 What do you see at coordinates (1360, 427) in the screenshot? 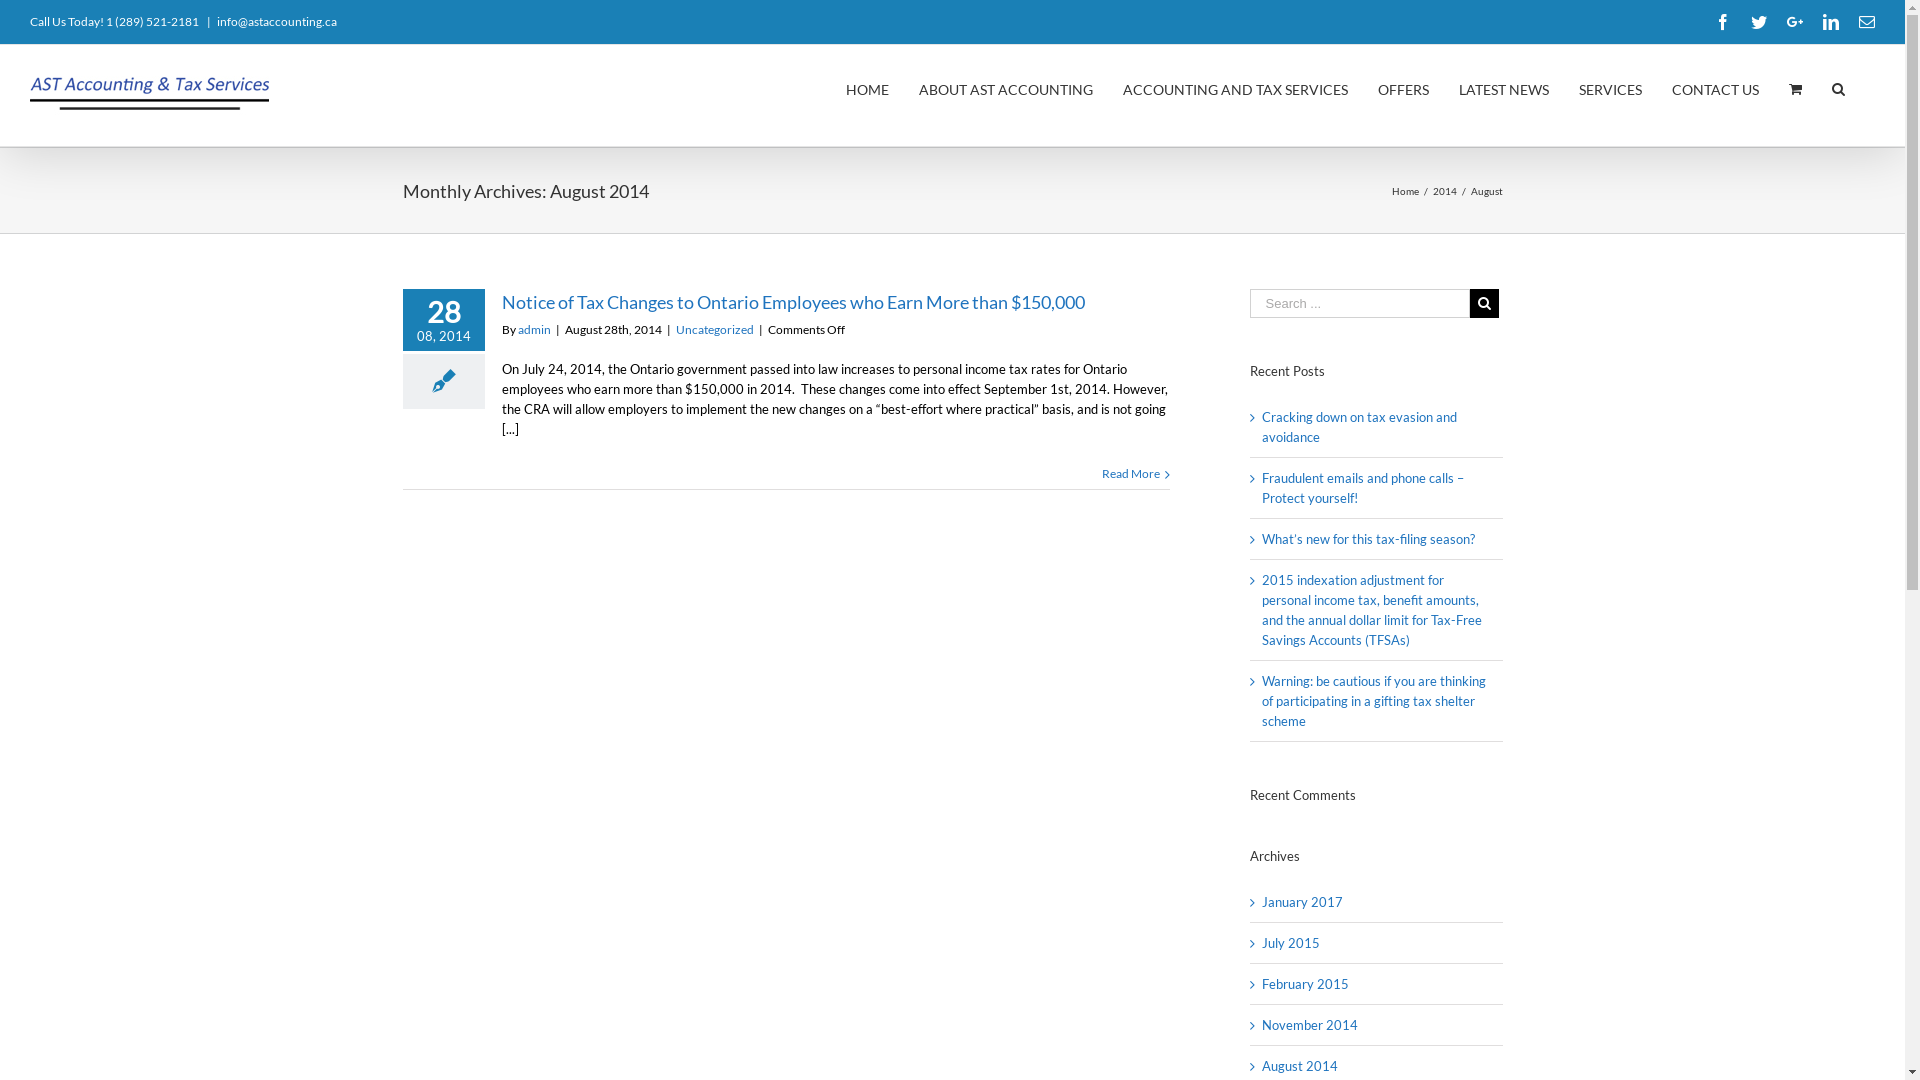
I see `Cracking down on tax evasion and avoidance` at bounding box center [1360, 427].